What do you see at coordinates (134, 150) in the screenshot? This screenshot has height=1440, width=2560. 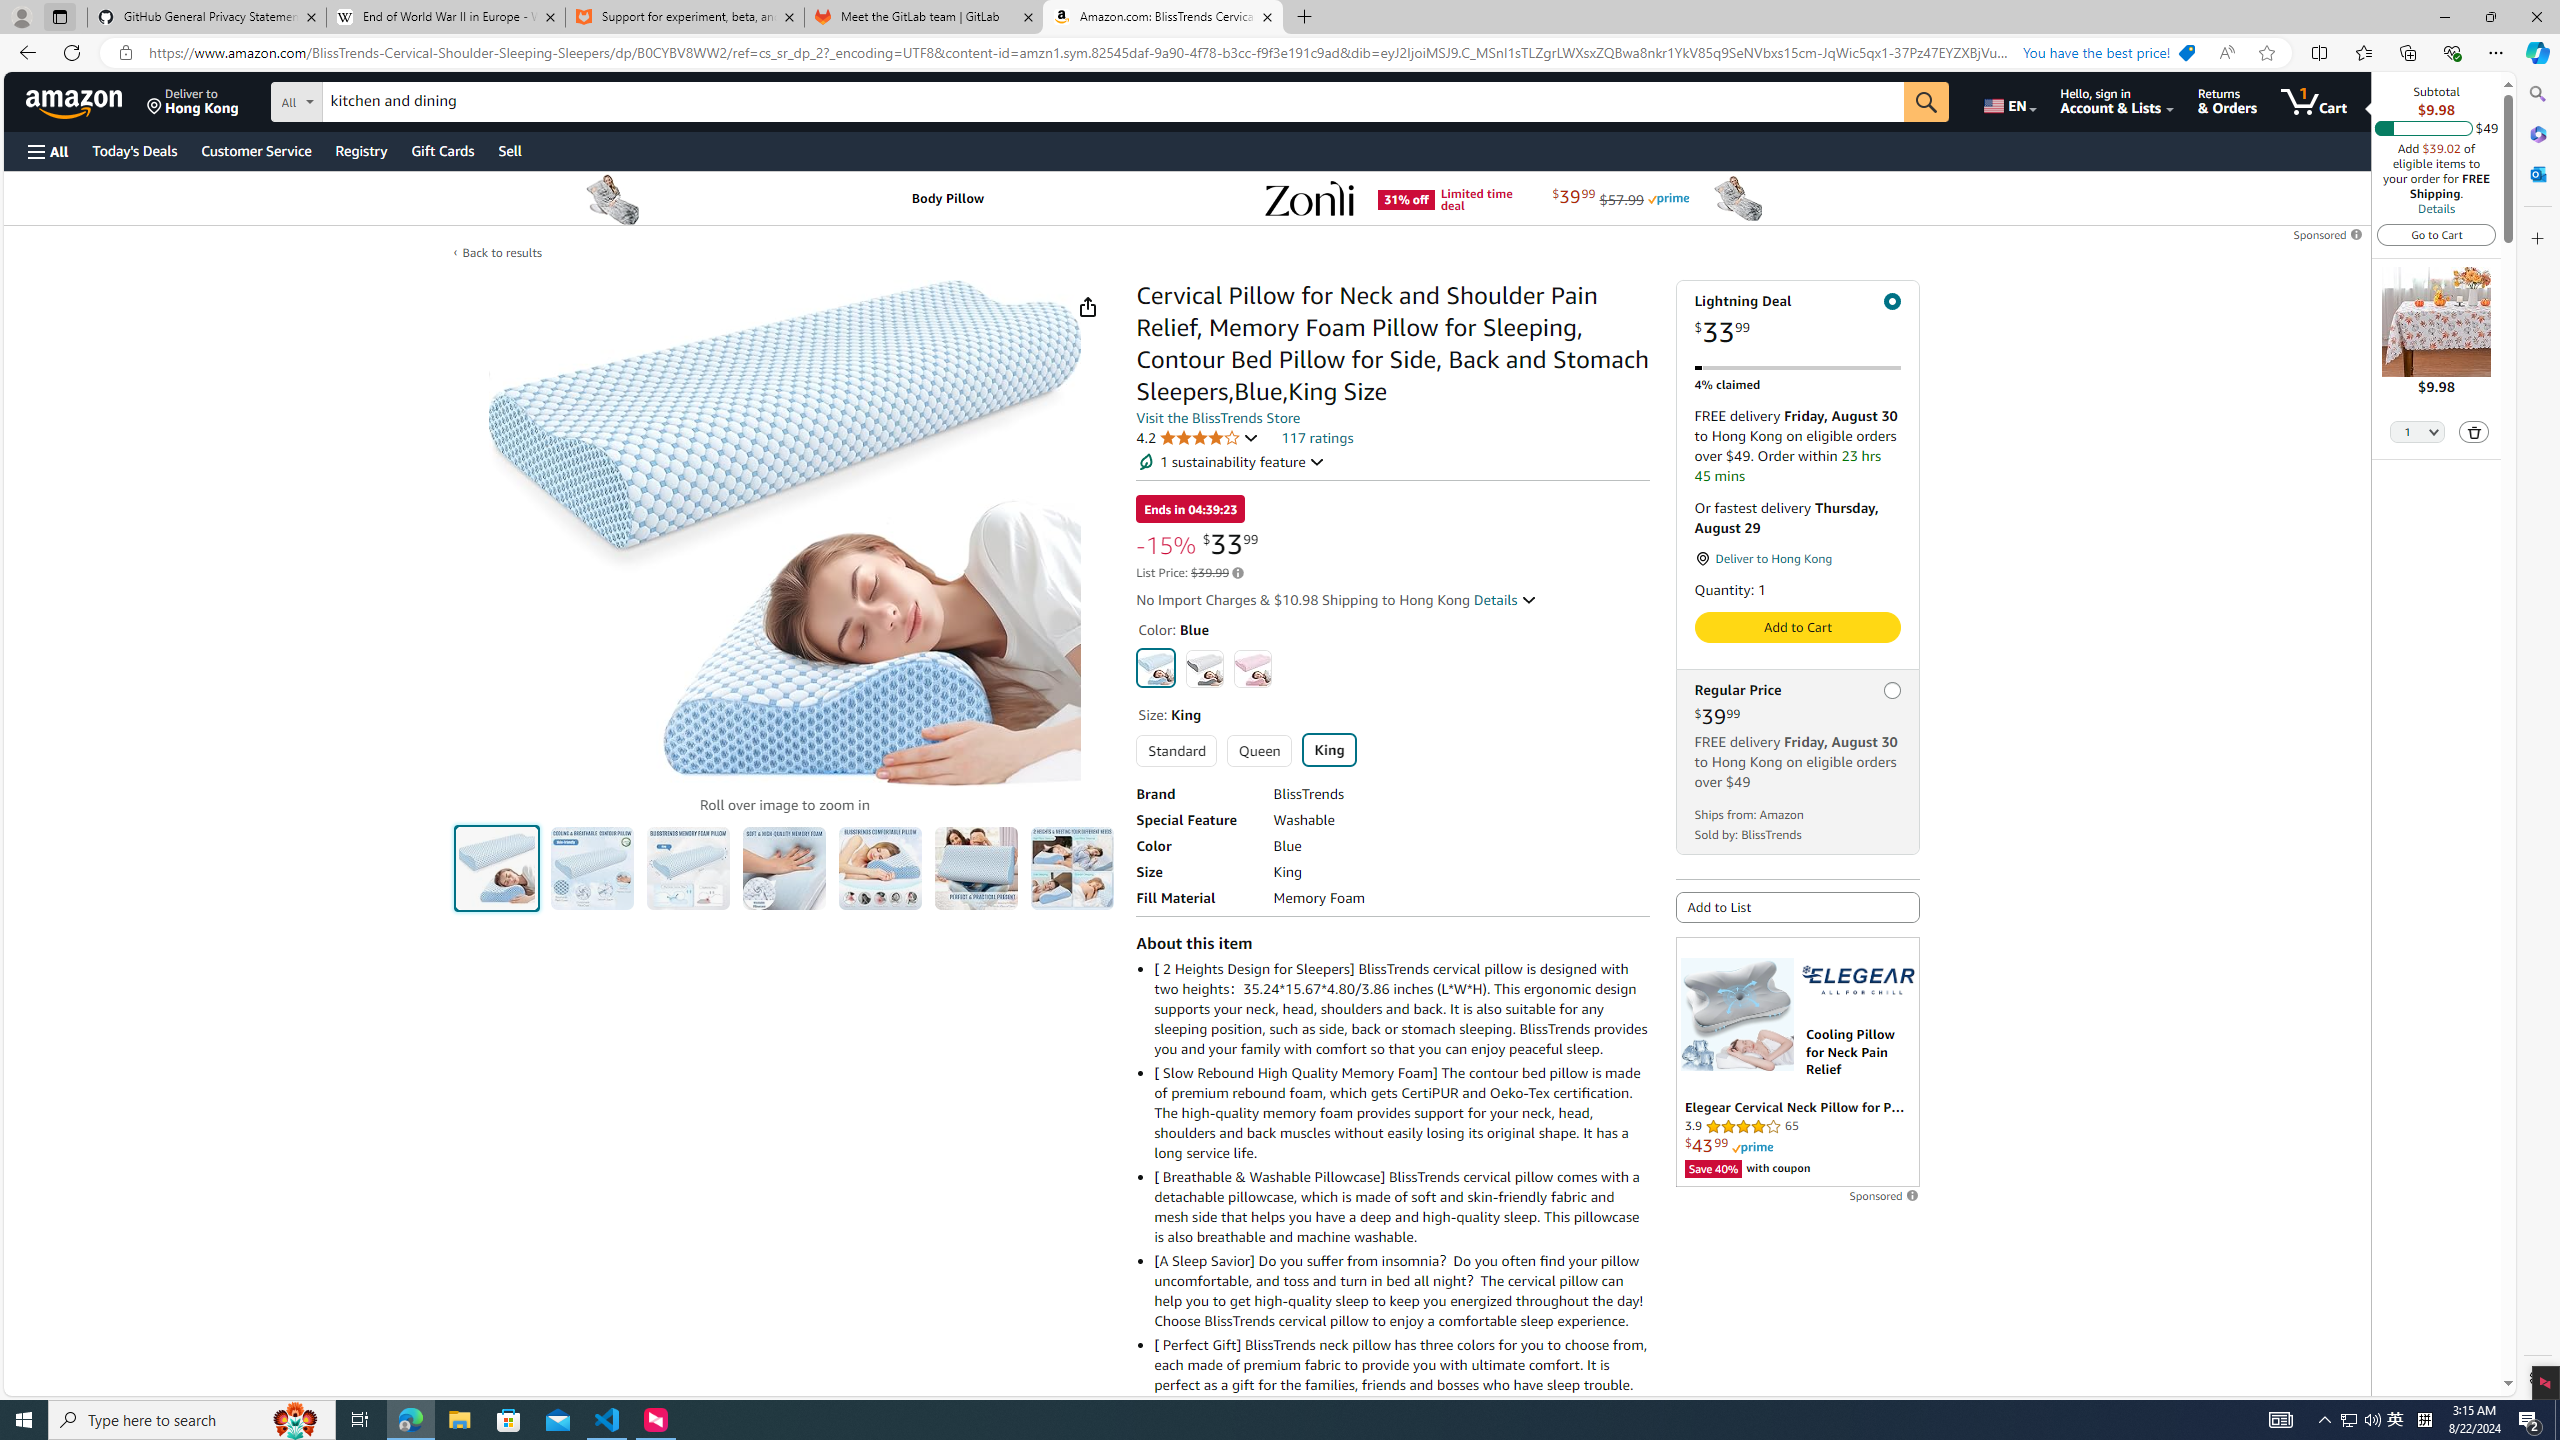 I see `Today's Deals` at bounding box center [134, 150].